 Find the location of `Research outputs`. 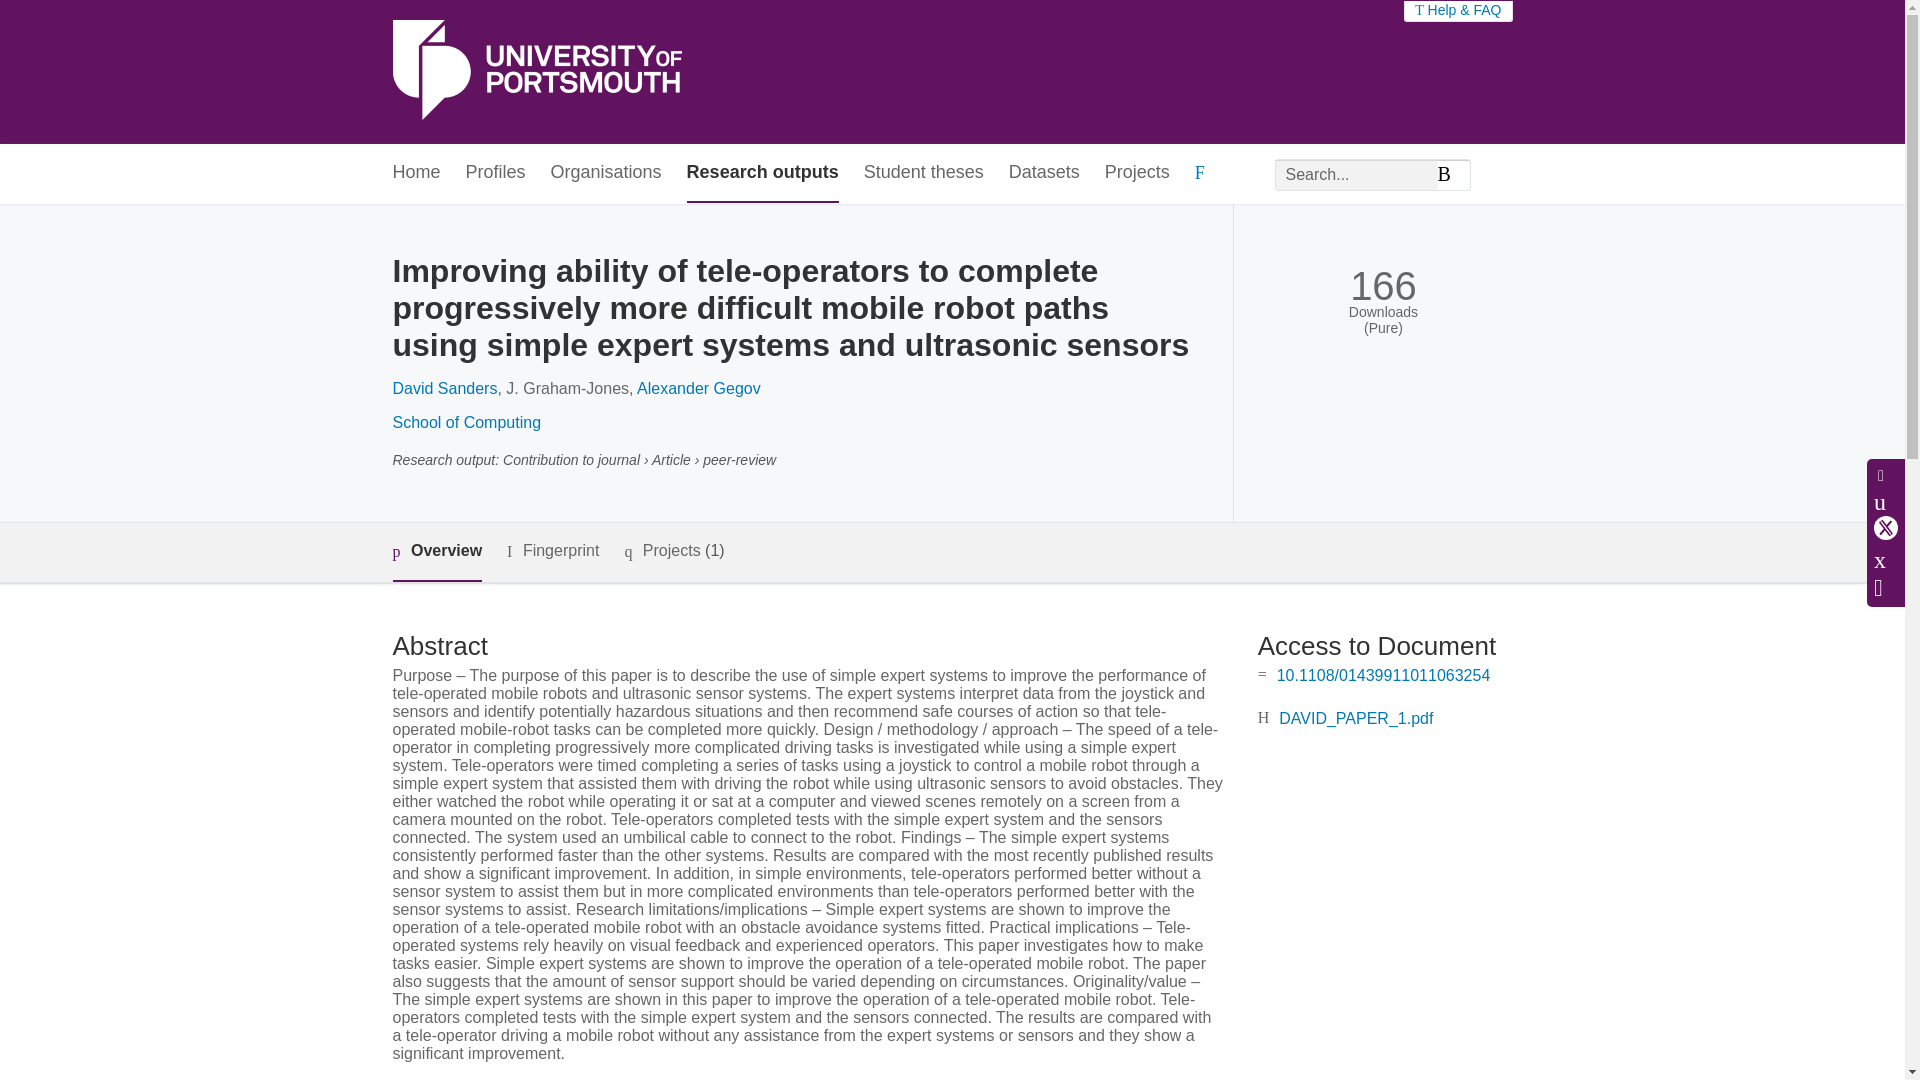

Research outputs is located at coordinates (763, 173).